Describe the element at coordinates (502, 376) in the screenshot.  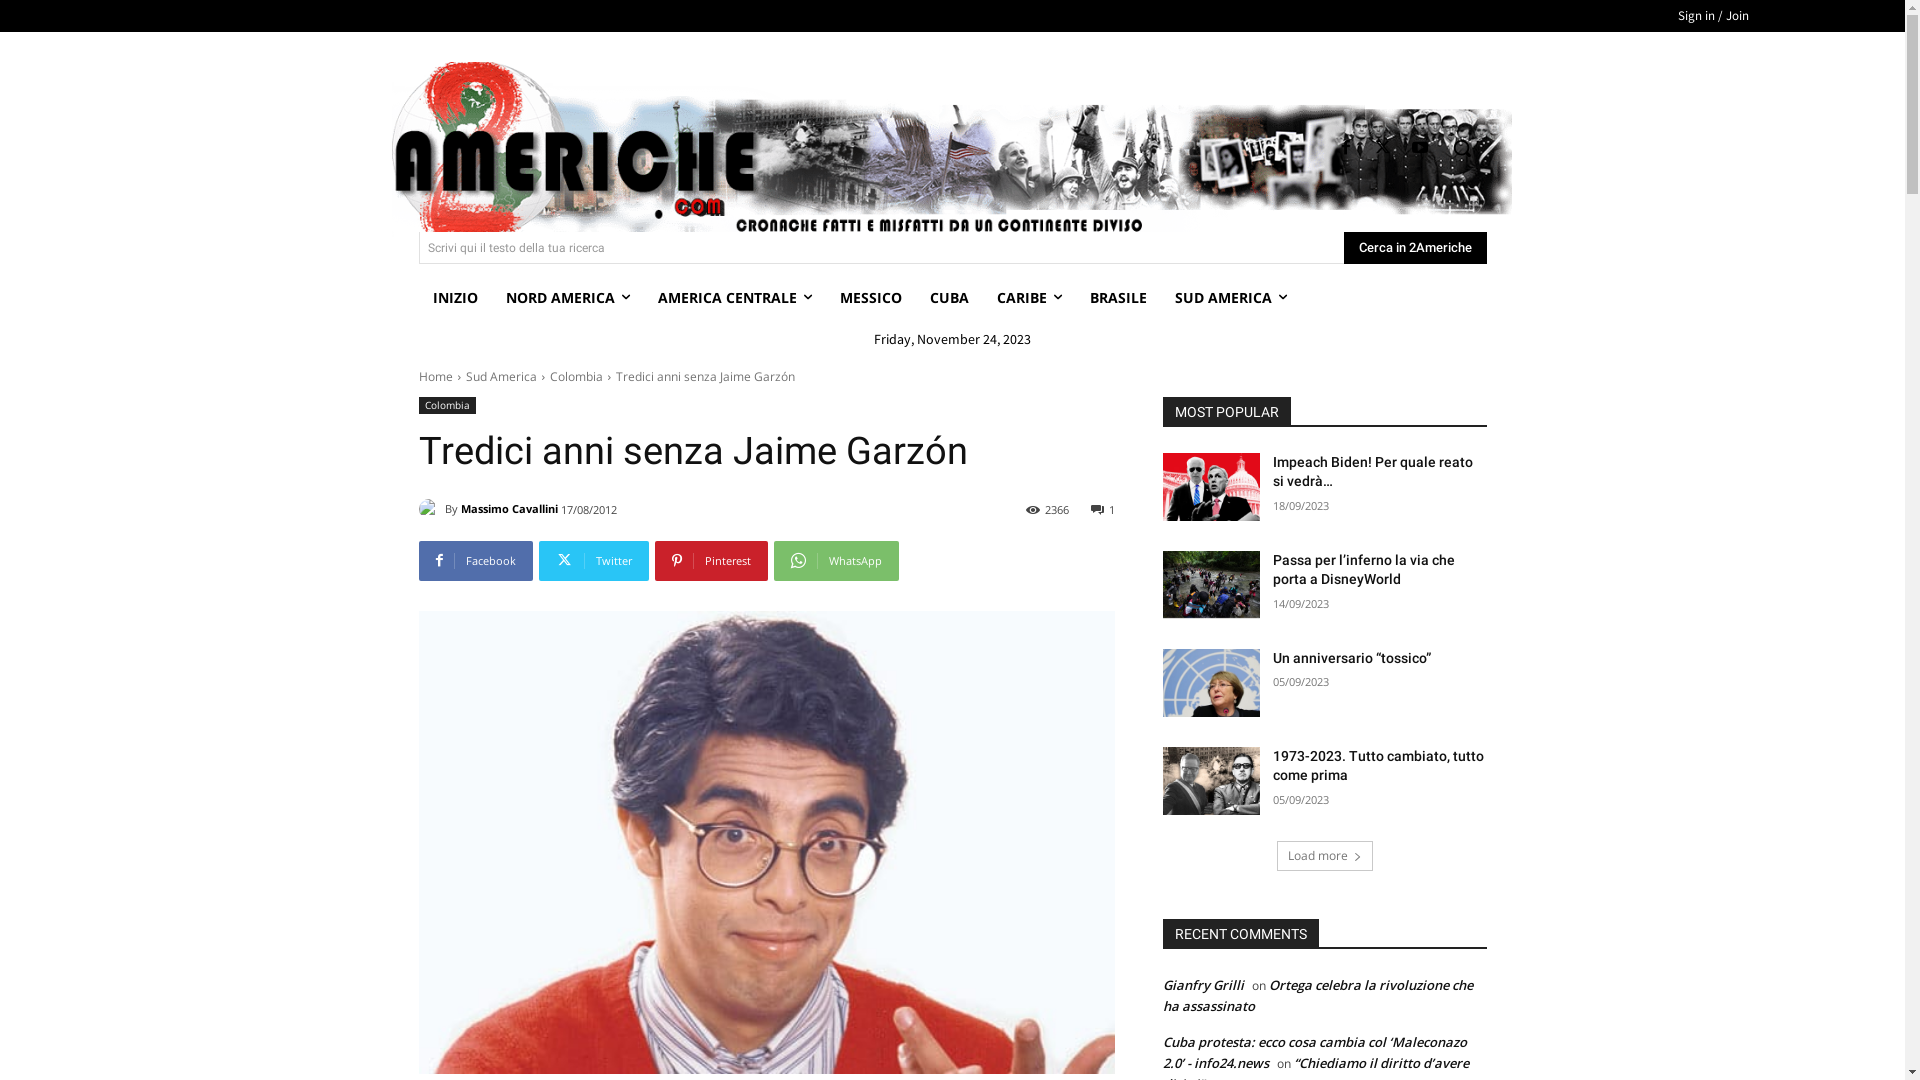
I see `Sud America` at that location.